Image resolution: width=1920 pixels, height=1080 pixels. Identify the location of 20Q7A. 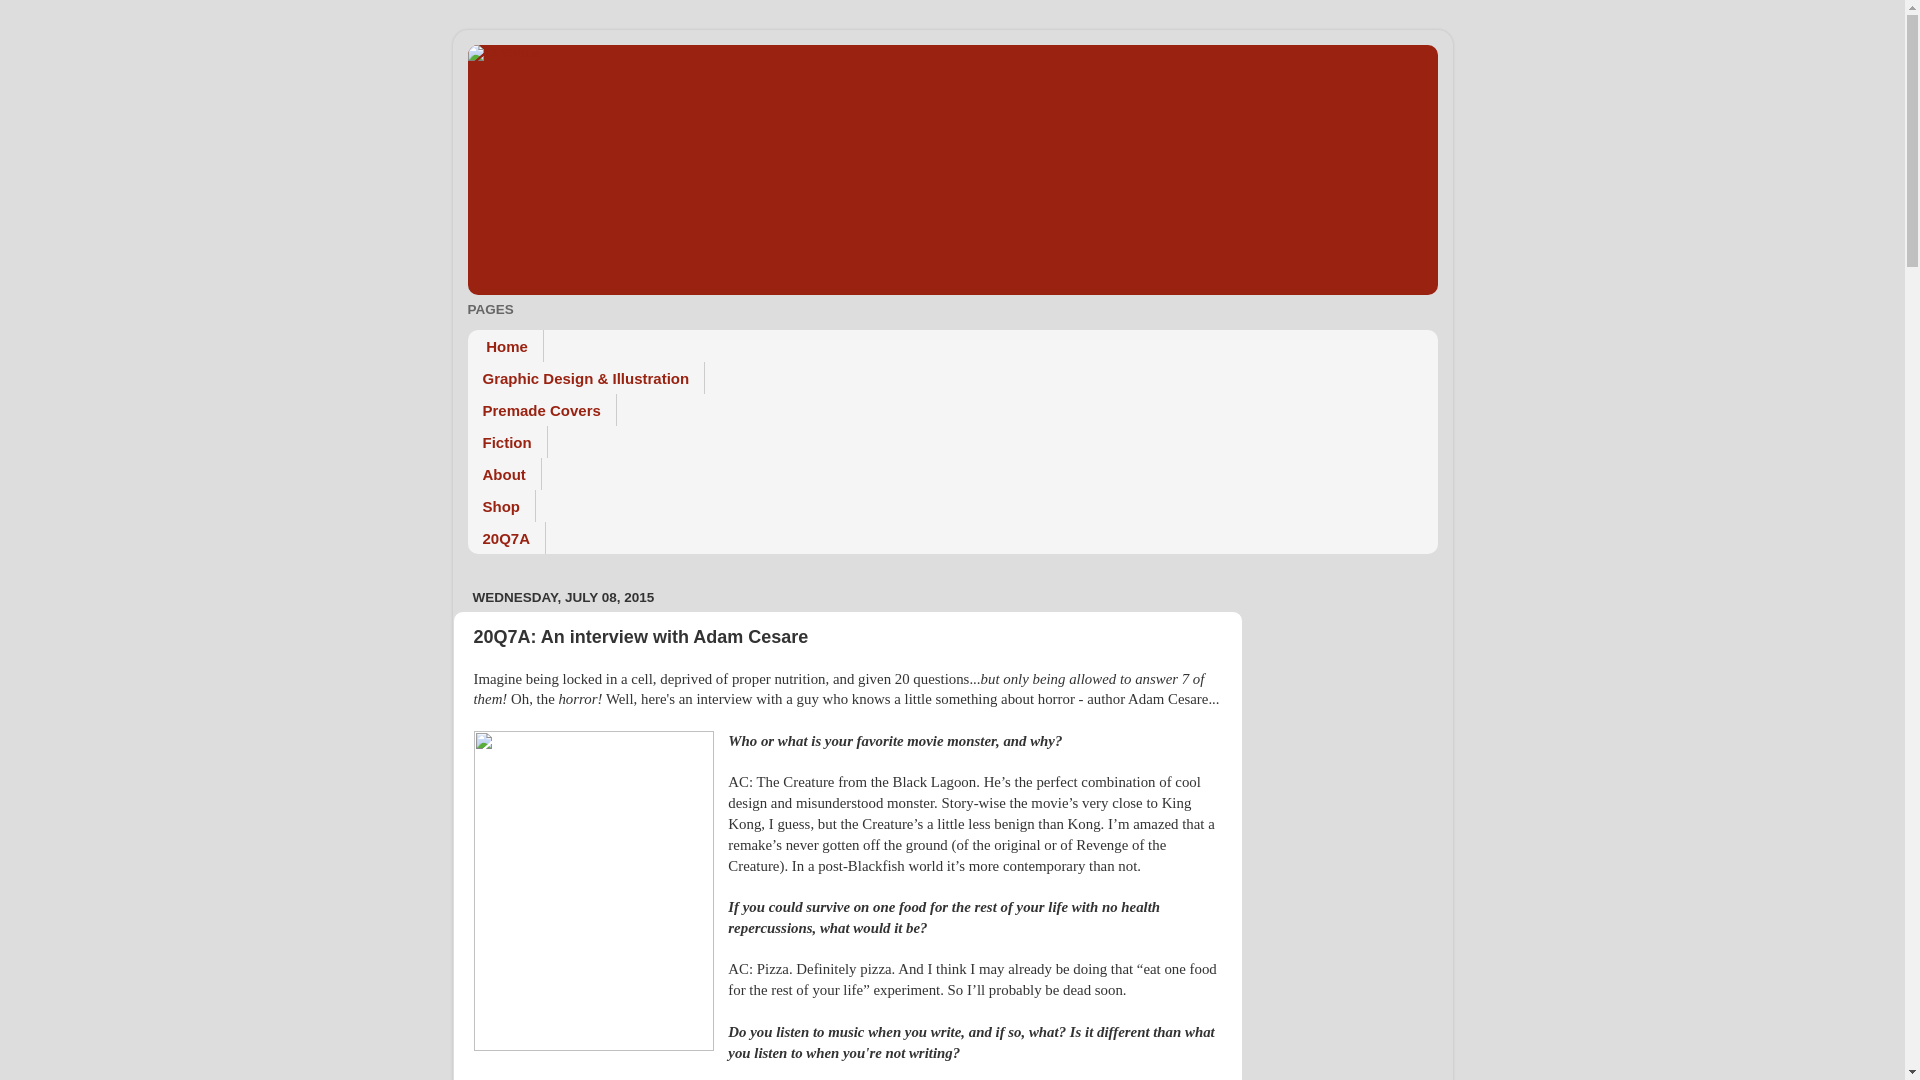
(508, 538).